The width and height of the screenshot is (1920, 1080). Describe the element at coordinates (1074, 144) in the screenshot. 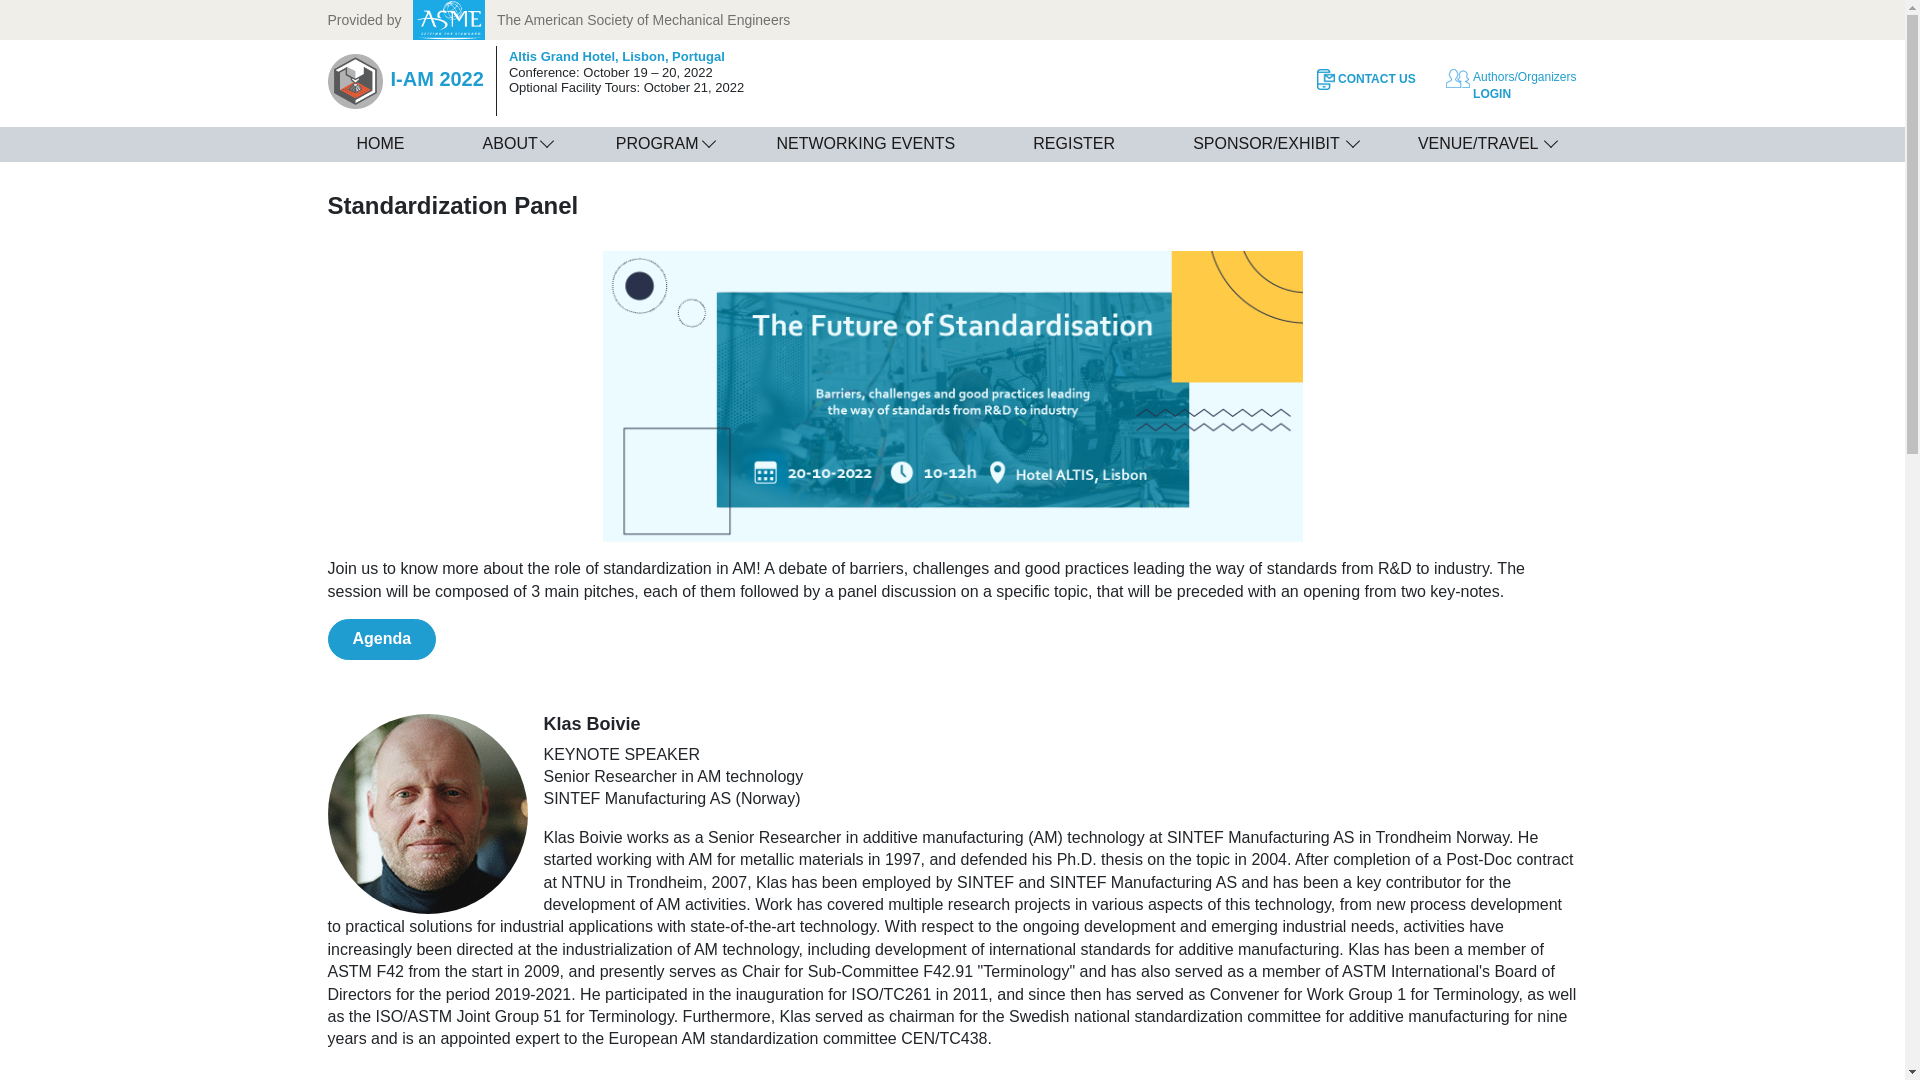

I see `REGISTER` at that location.